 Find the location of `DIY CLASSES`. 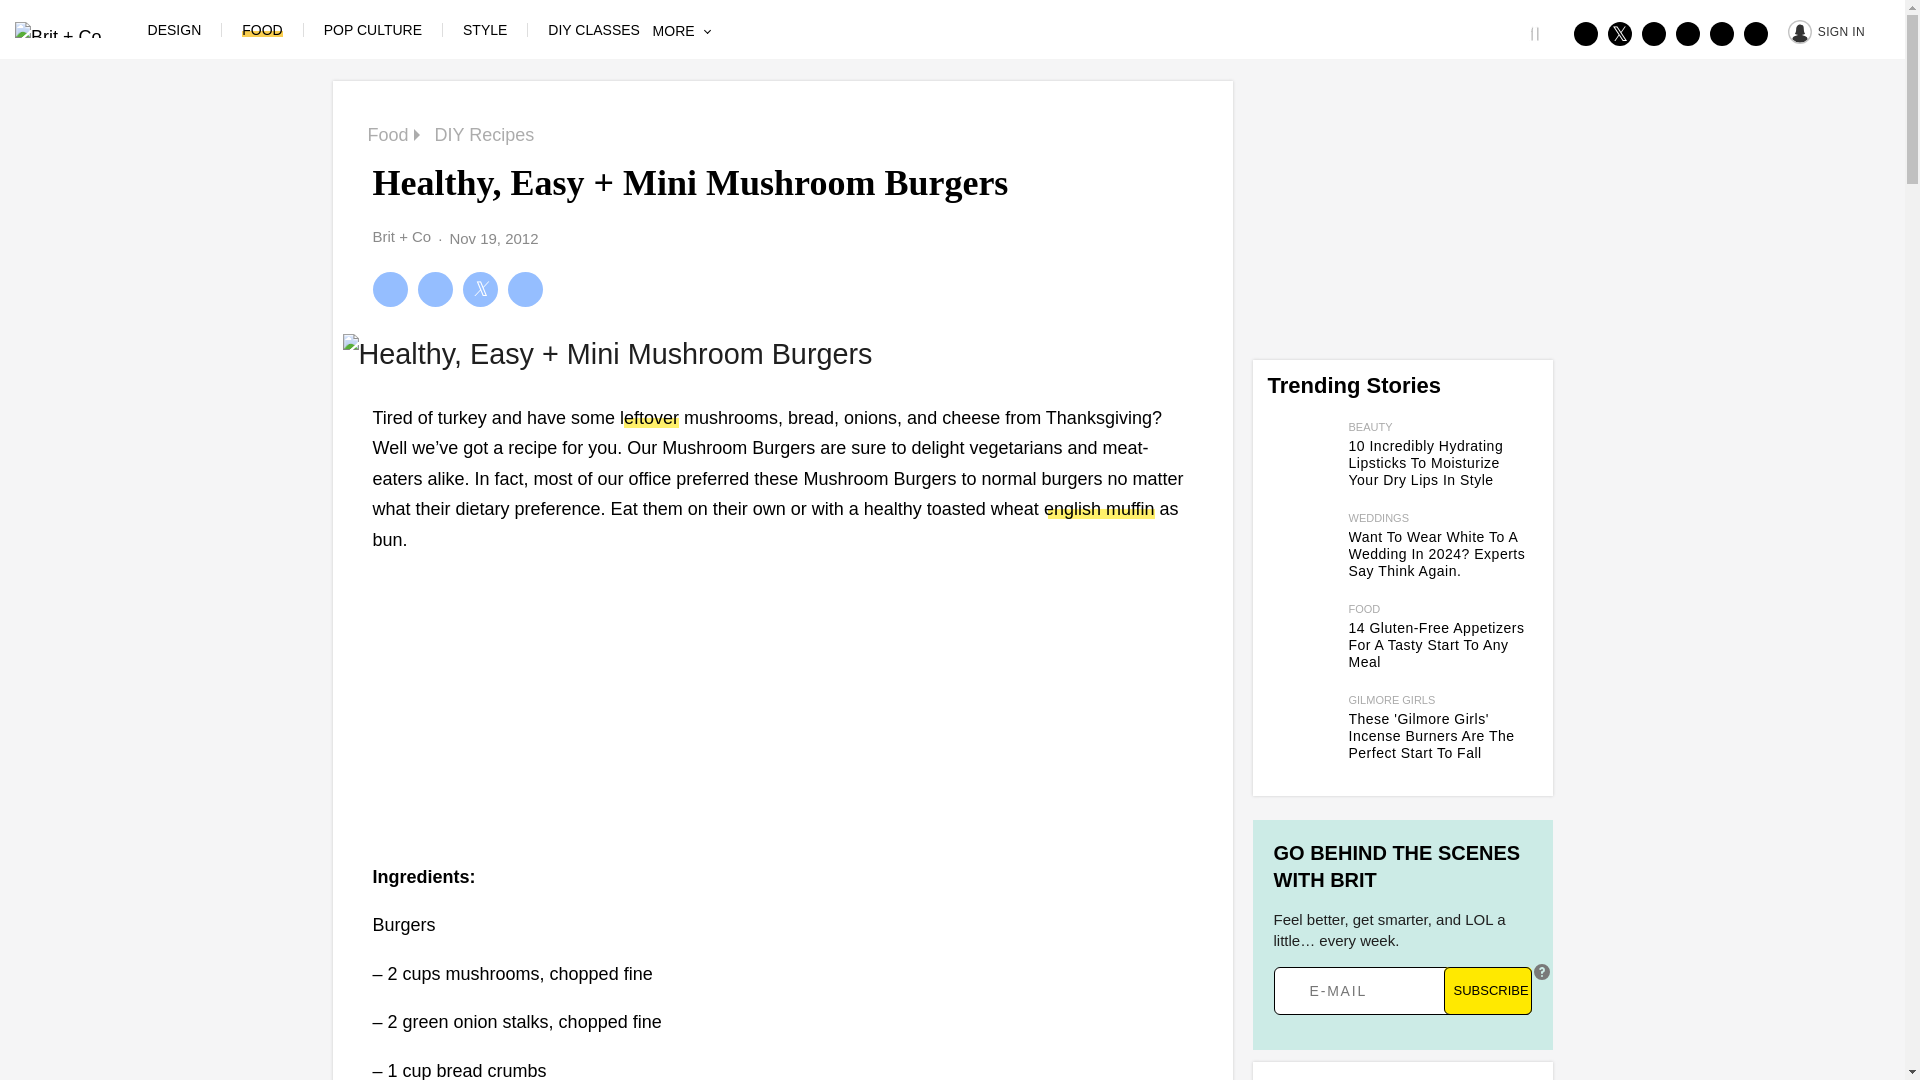

DIY CLASSES is located at coordinates (593, 29).